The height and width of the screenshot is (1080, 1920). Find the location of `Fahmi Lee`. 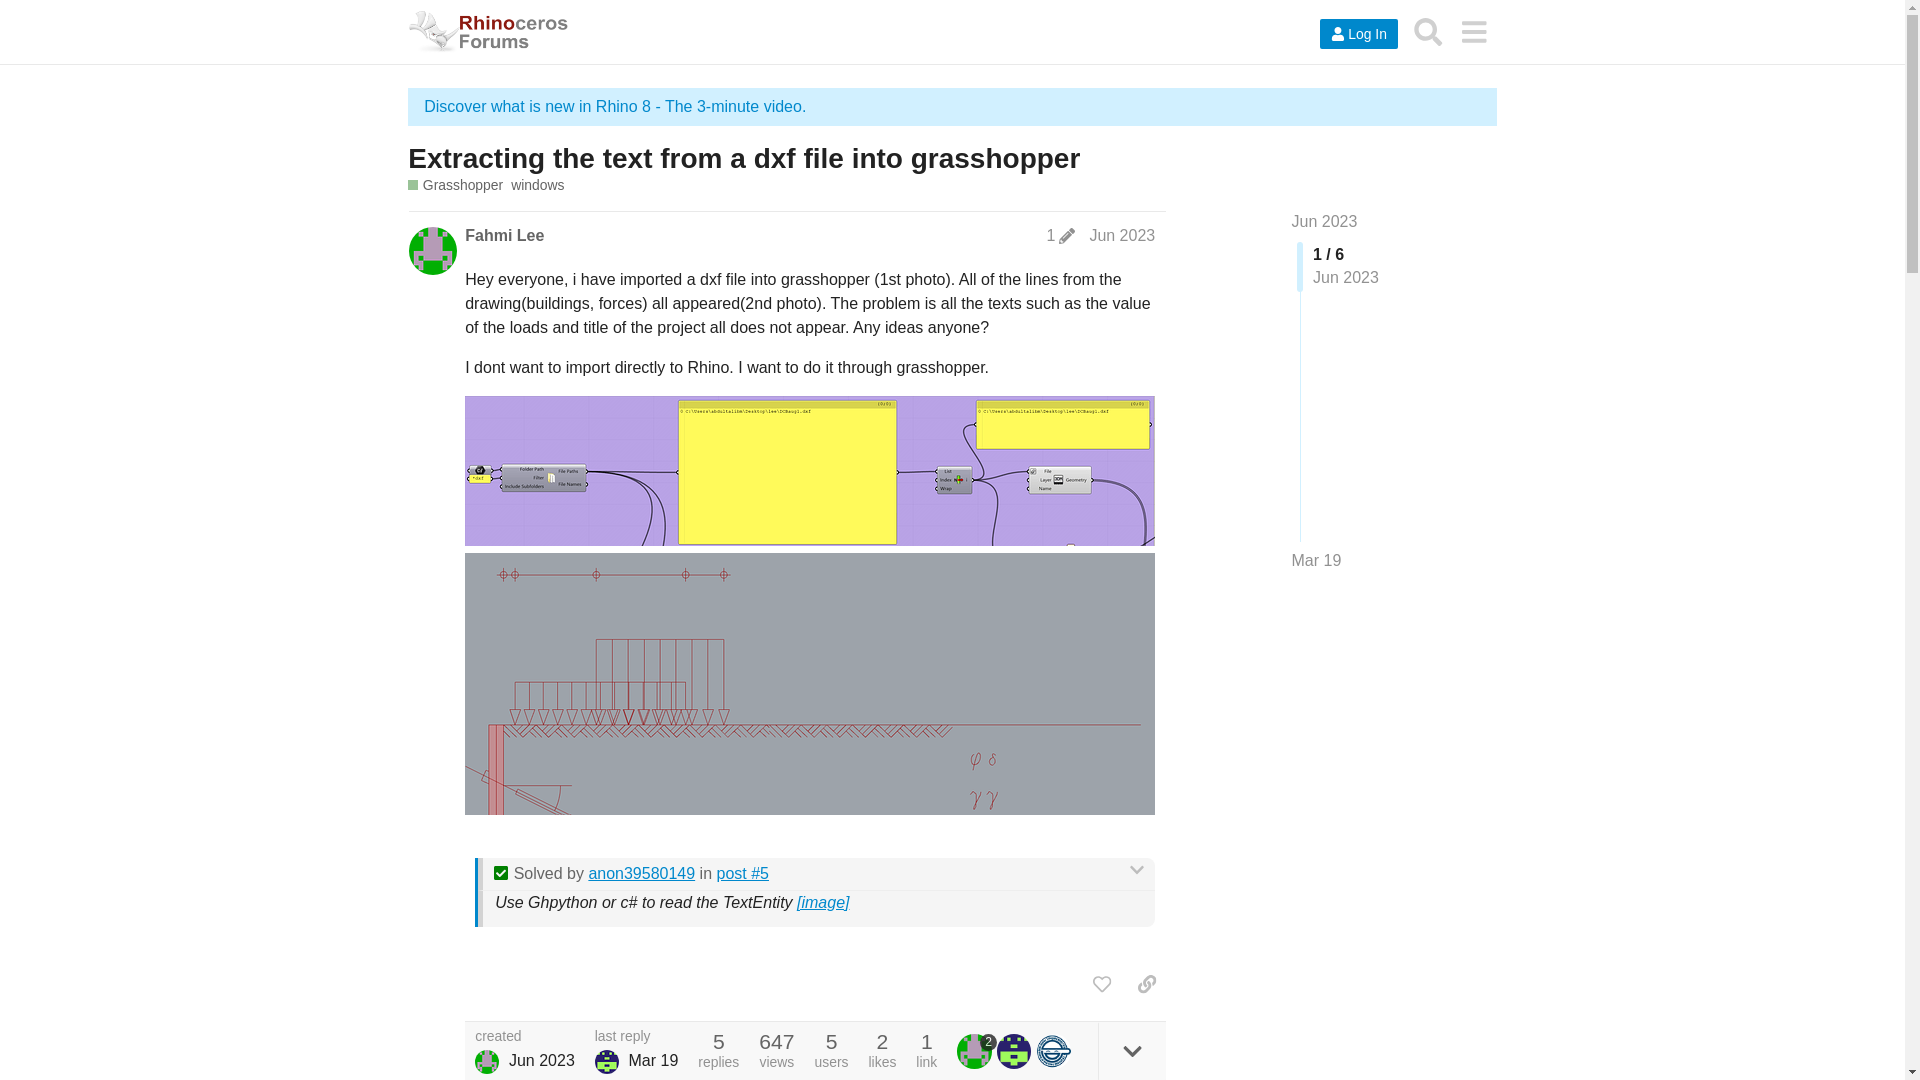

Fahmi Lee is located at coordinates (486, 1061).